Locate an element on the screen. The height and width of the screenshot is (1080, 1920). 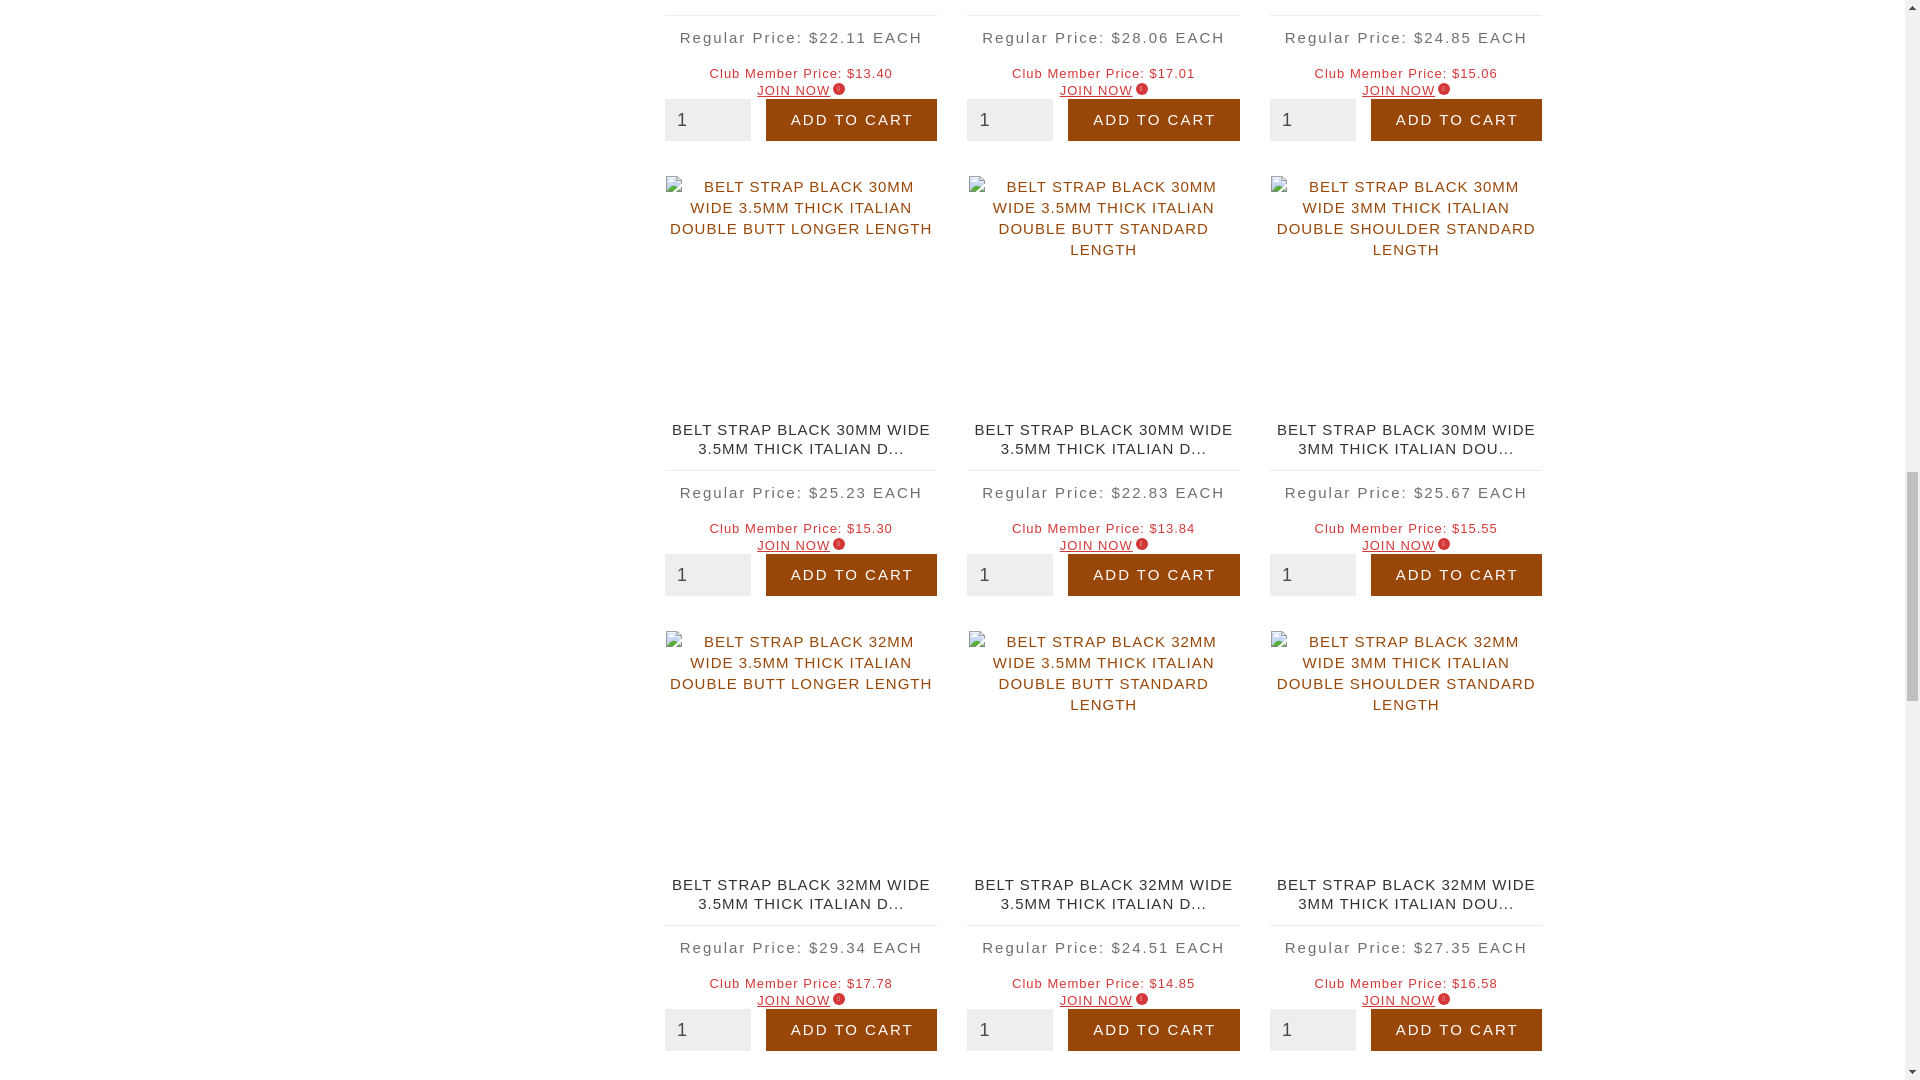
1 is located at coordinates (1010, 575).